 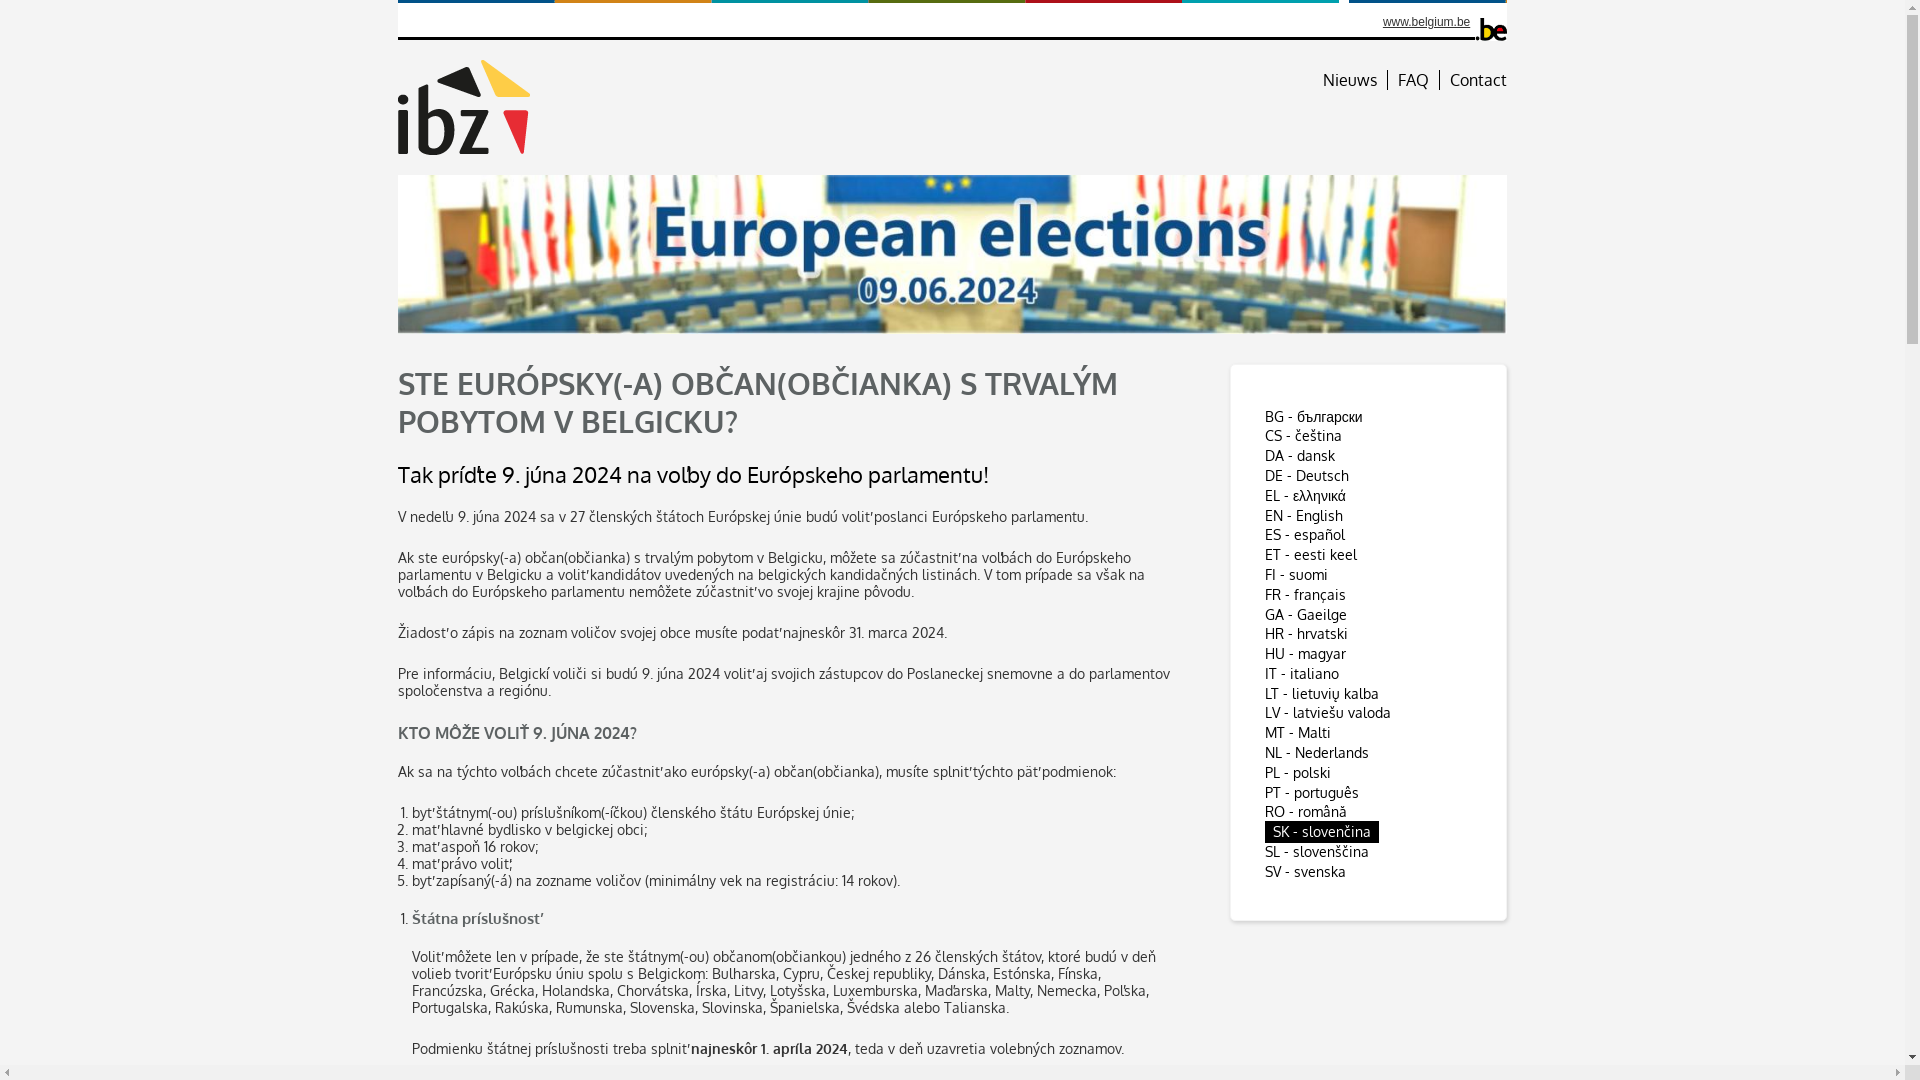 What do you see at coordinates (1304, 516) in the screenshot?
I see `EN - English` at bounding box center [1304, 516].